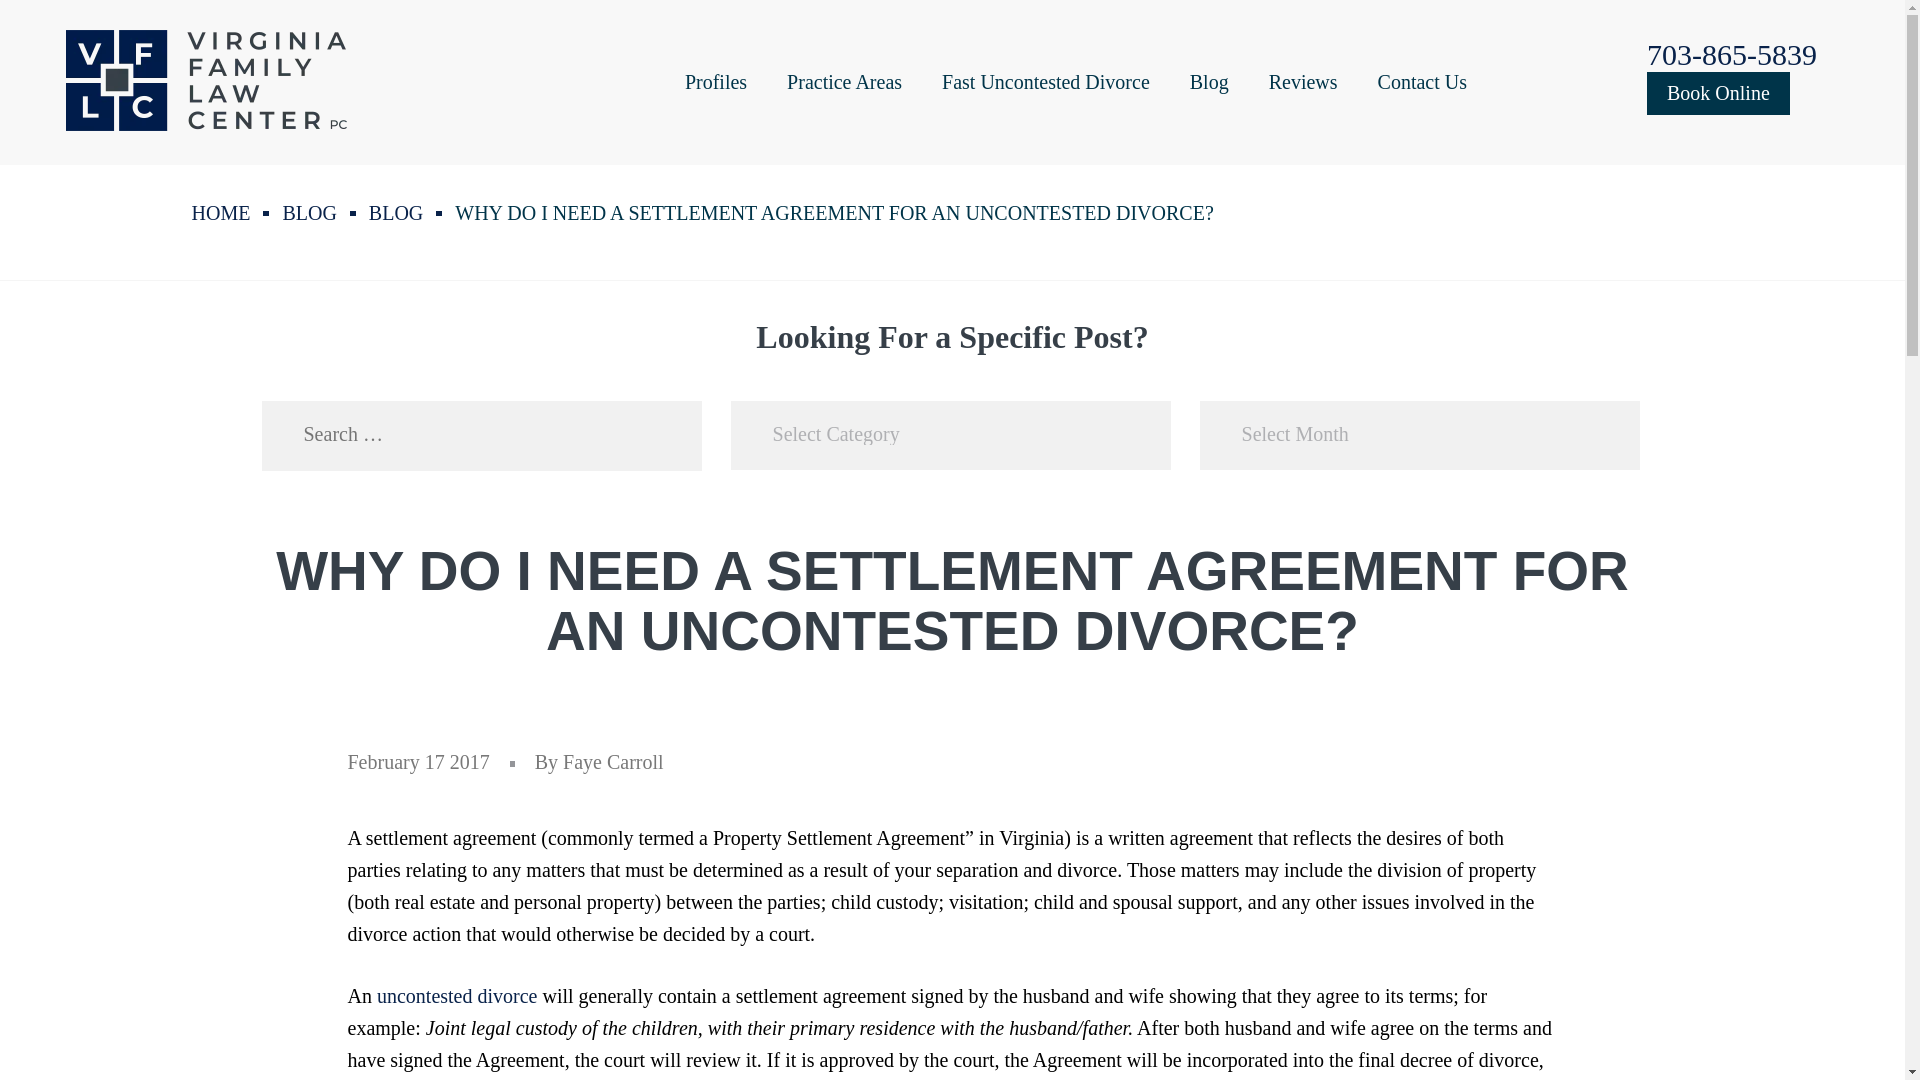 The width and height of the screenshot is (1920, 1080). I want to click on Go to the Blog category archives., so click(395, 212).